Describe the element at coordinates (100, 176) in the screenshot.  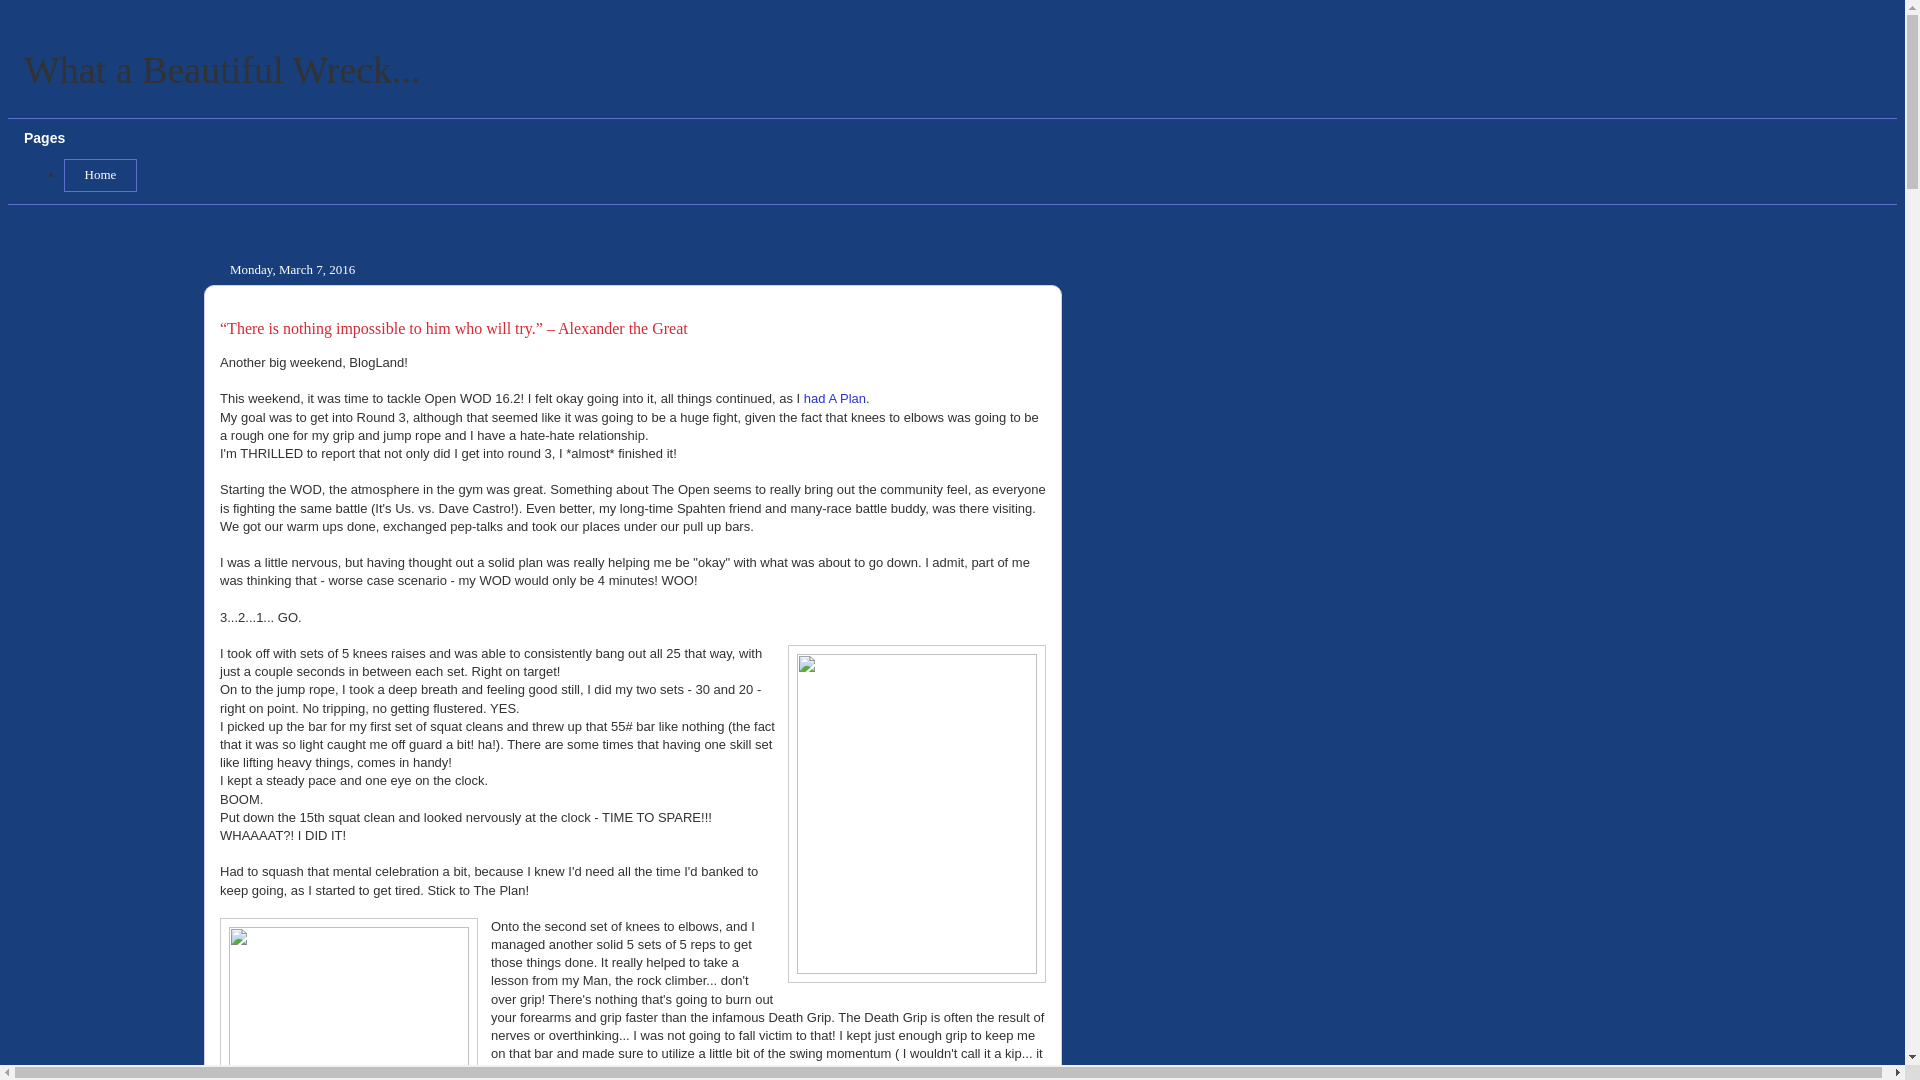
I see `Home` at that location.